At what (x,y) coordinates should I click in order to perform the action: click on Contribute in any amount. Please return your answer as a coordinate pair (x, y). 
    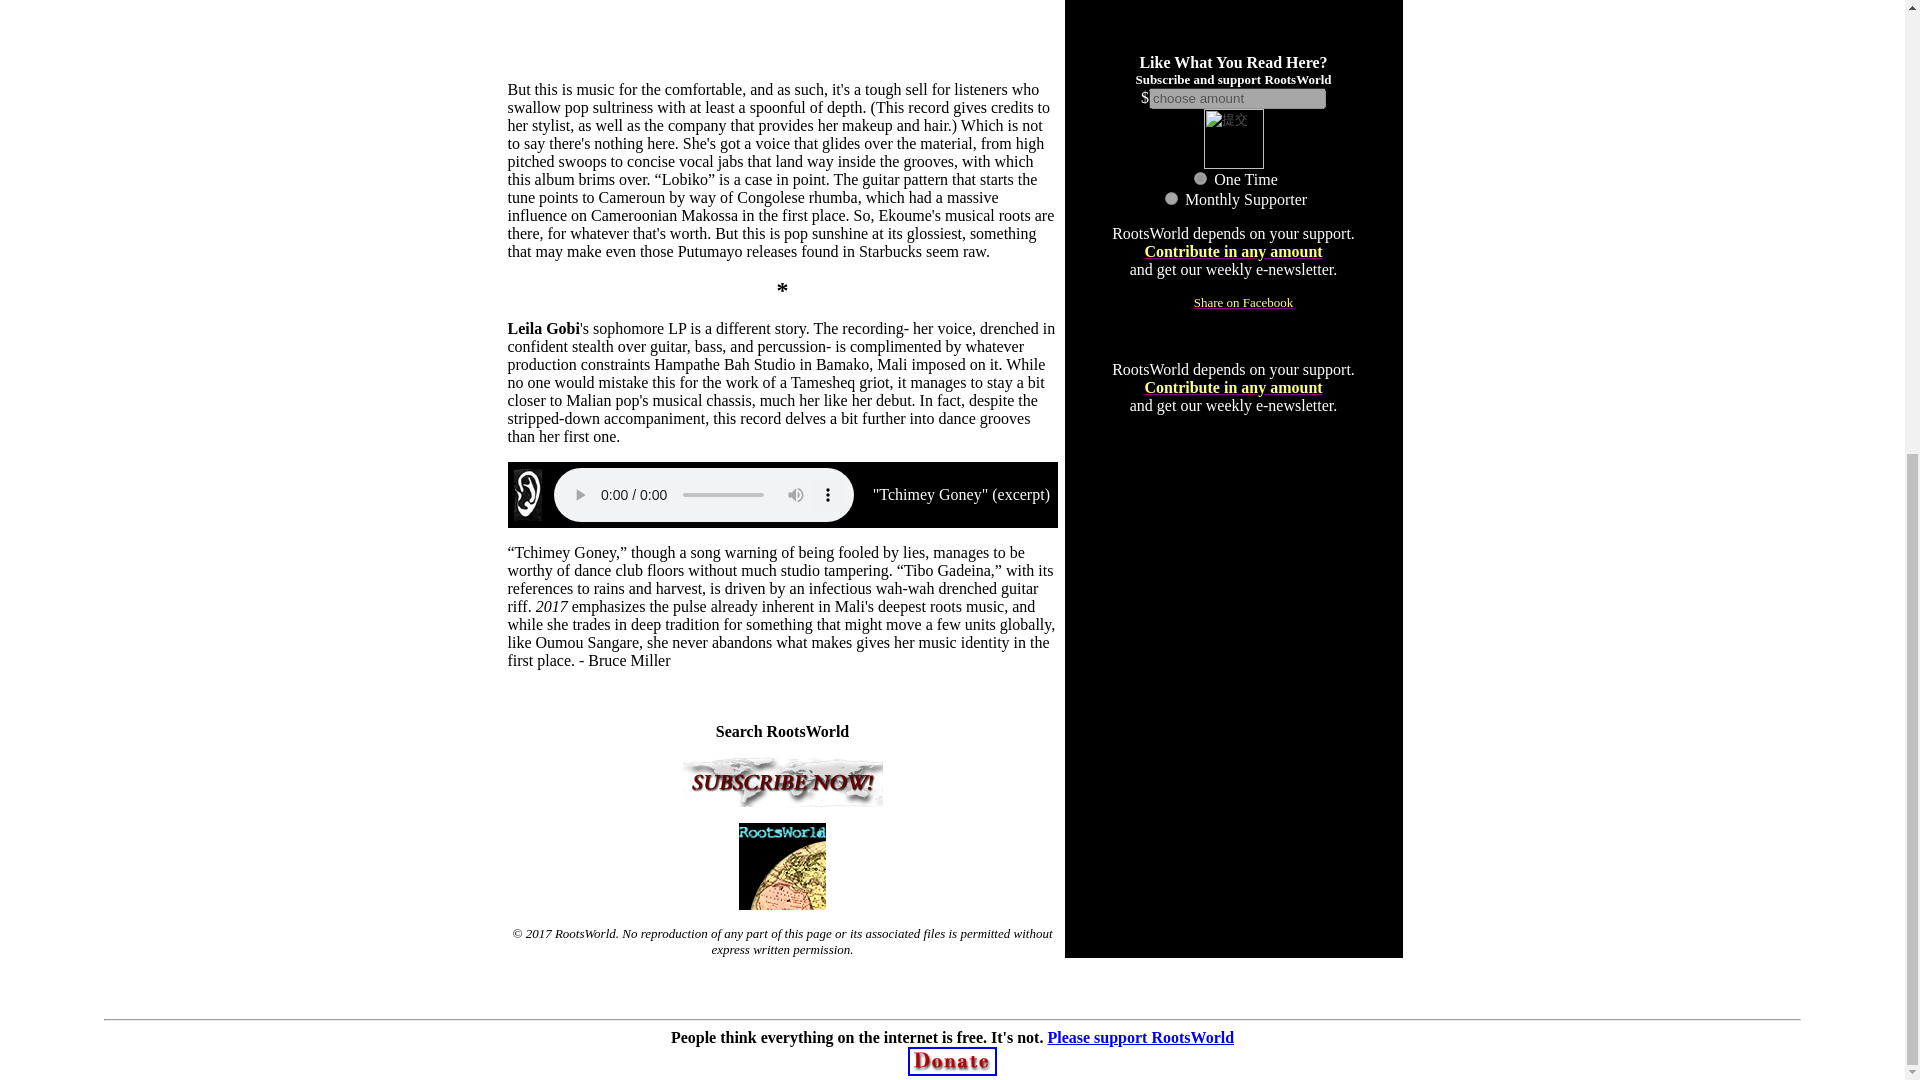
    Looking at the image, I should click on (1233, 252).